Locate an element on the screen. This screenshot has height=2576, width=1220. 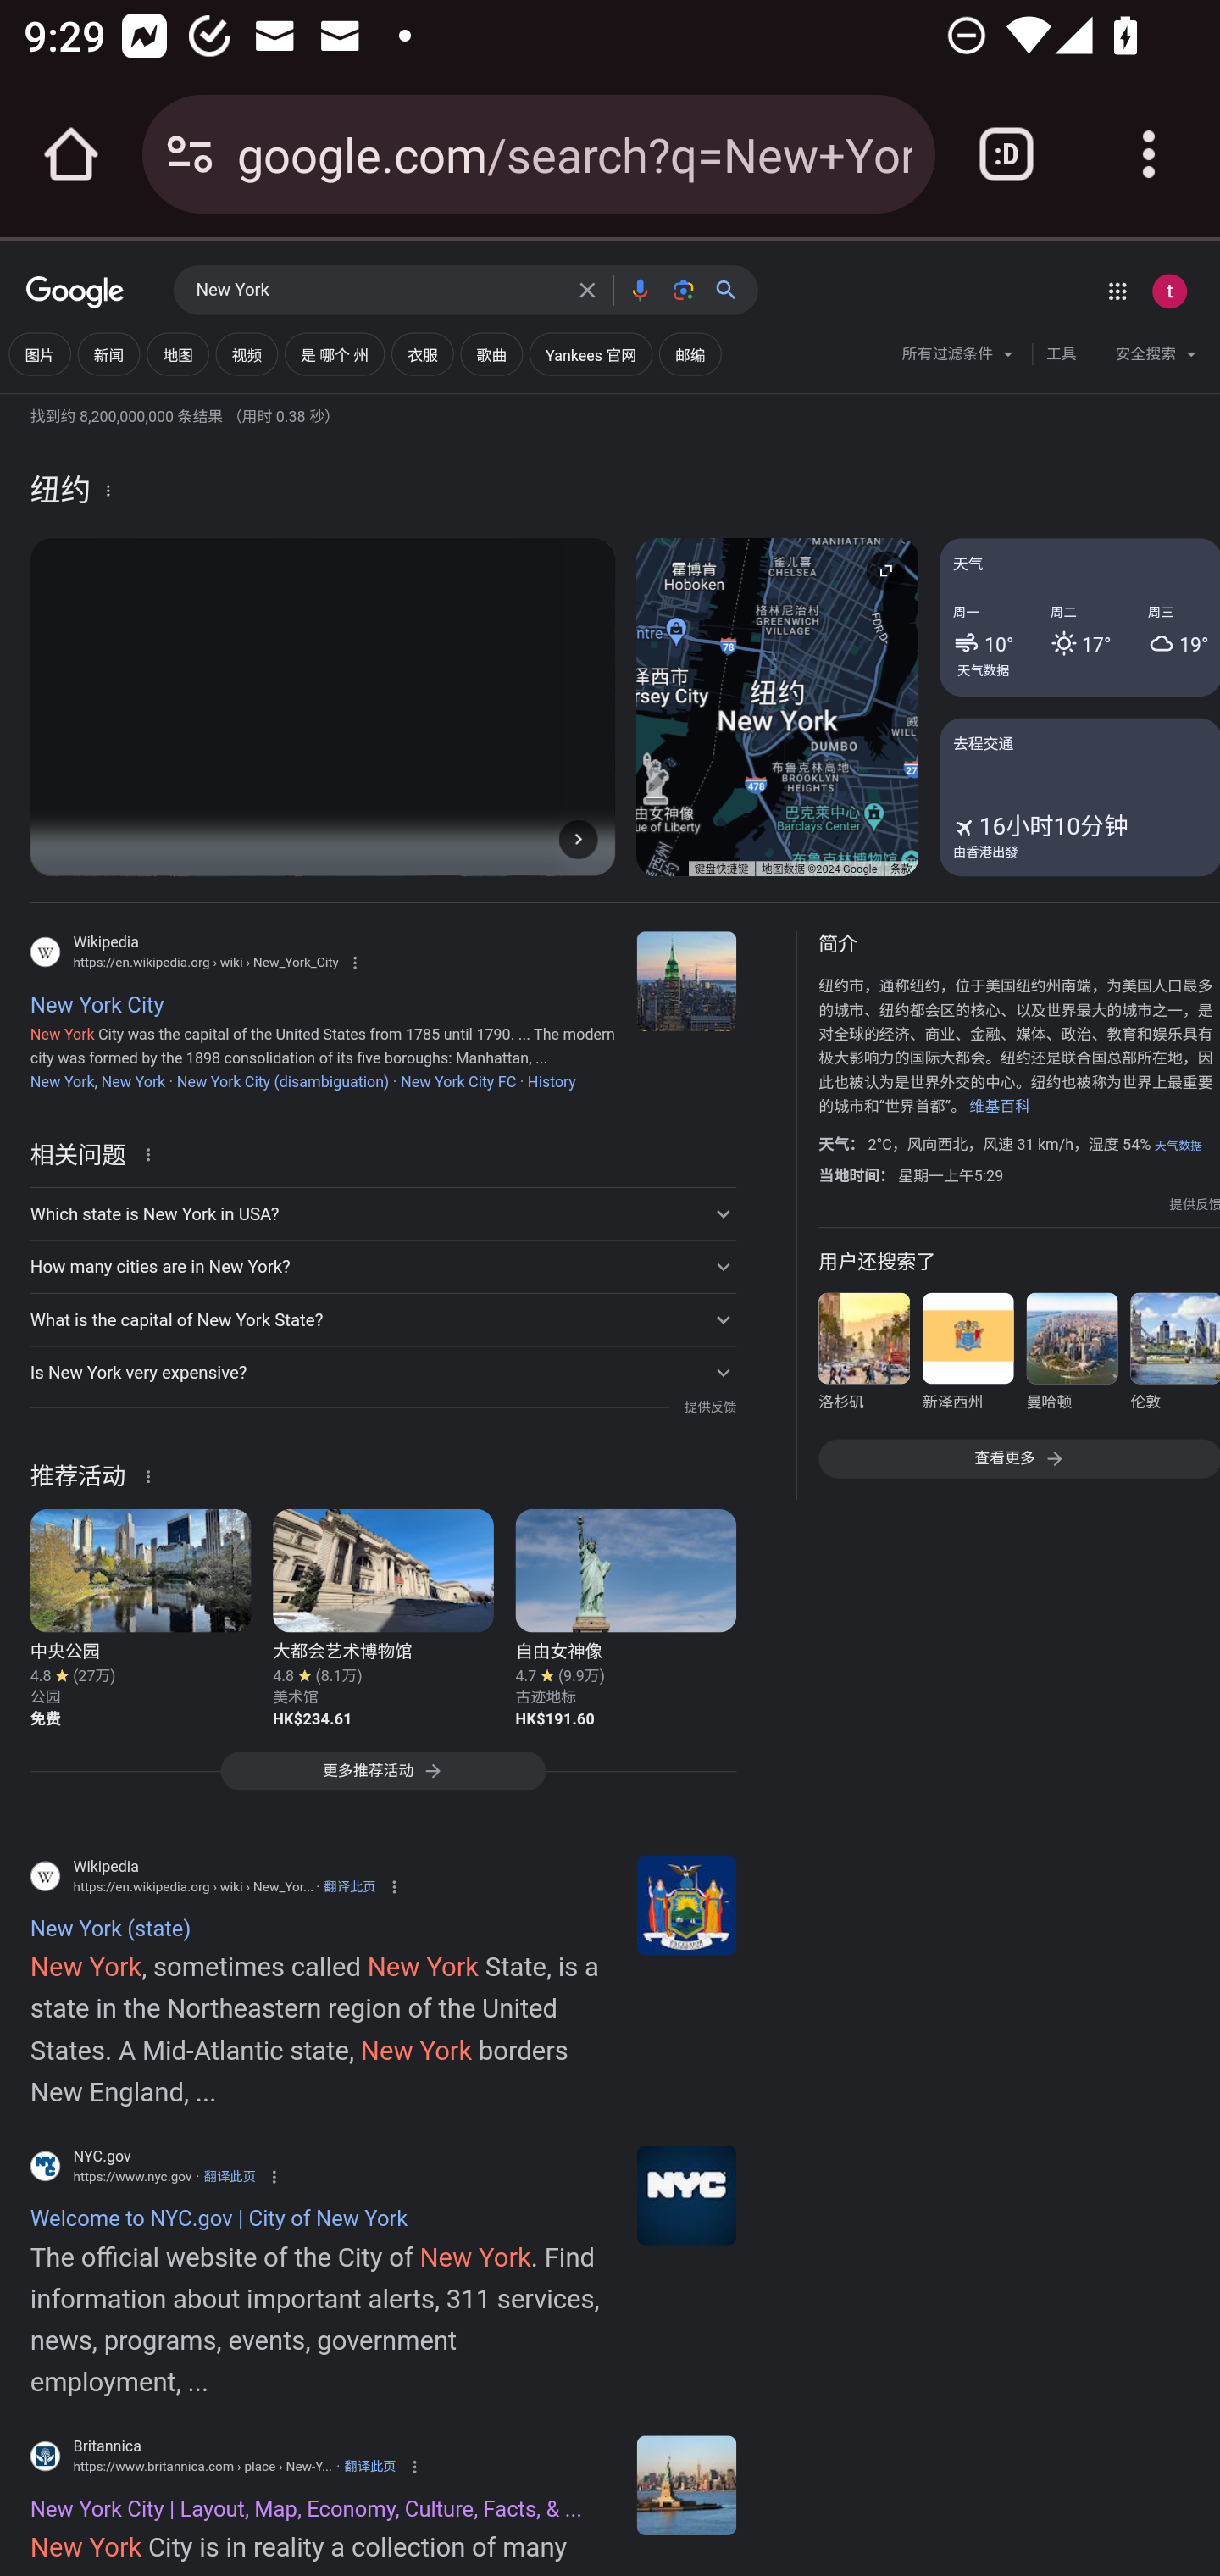
翻译此页 is located at coordinates (230, 2176).